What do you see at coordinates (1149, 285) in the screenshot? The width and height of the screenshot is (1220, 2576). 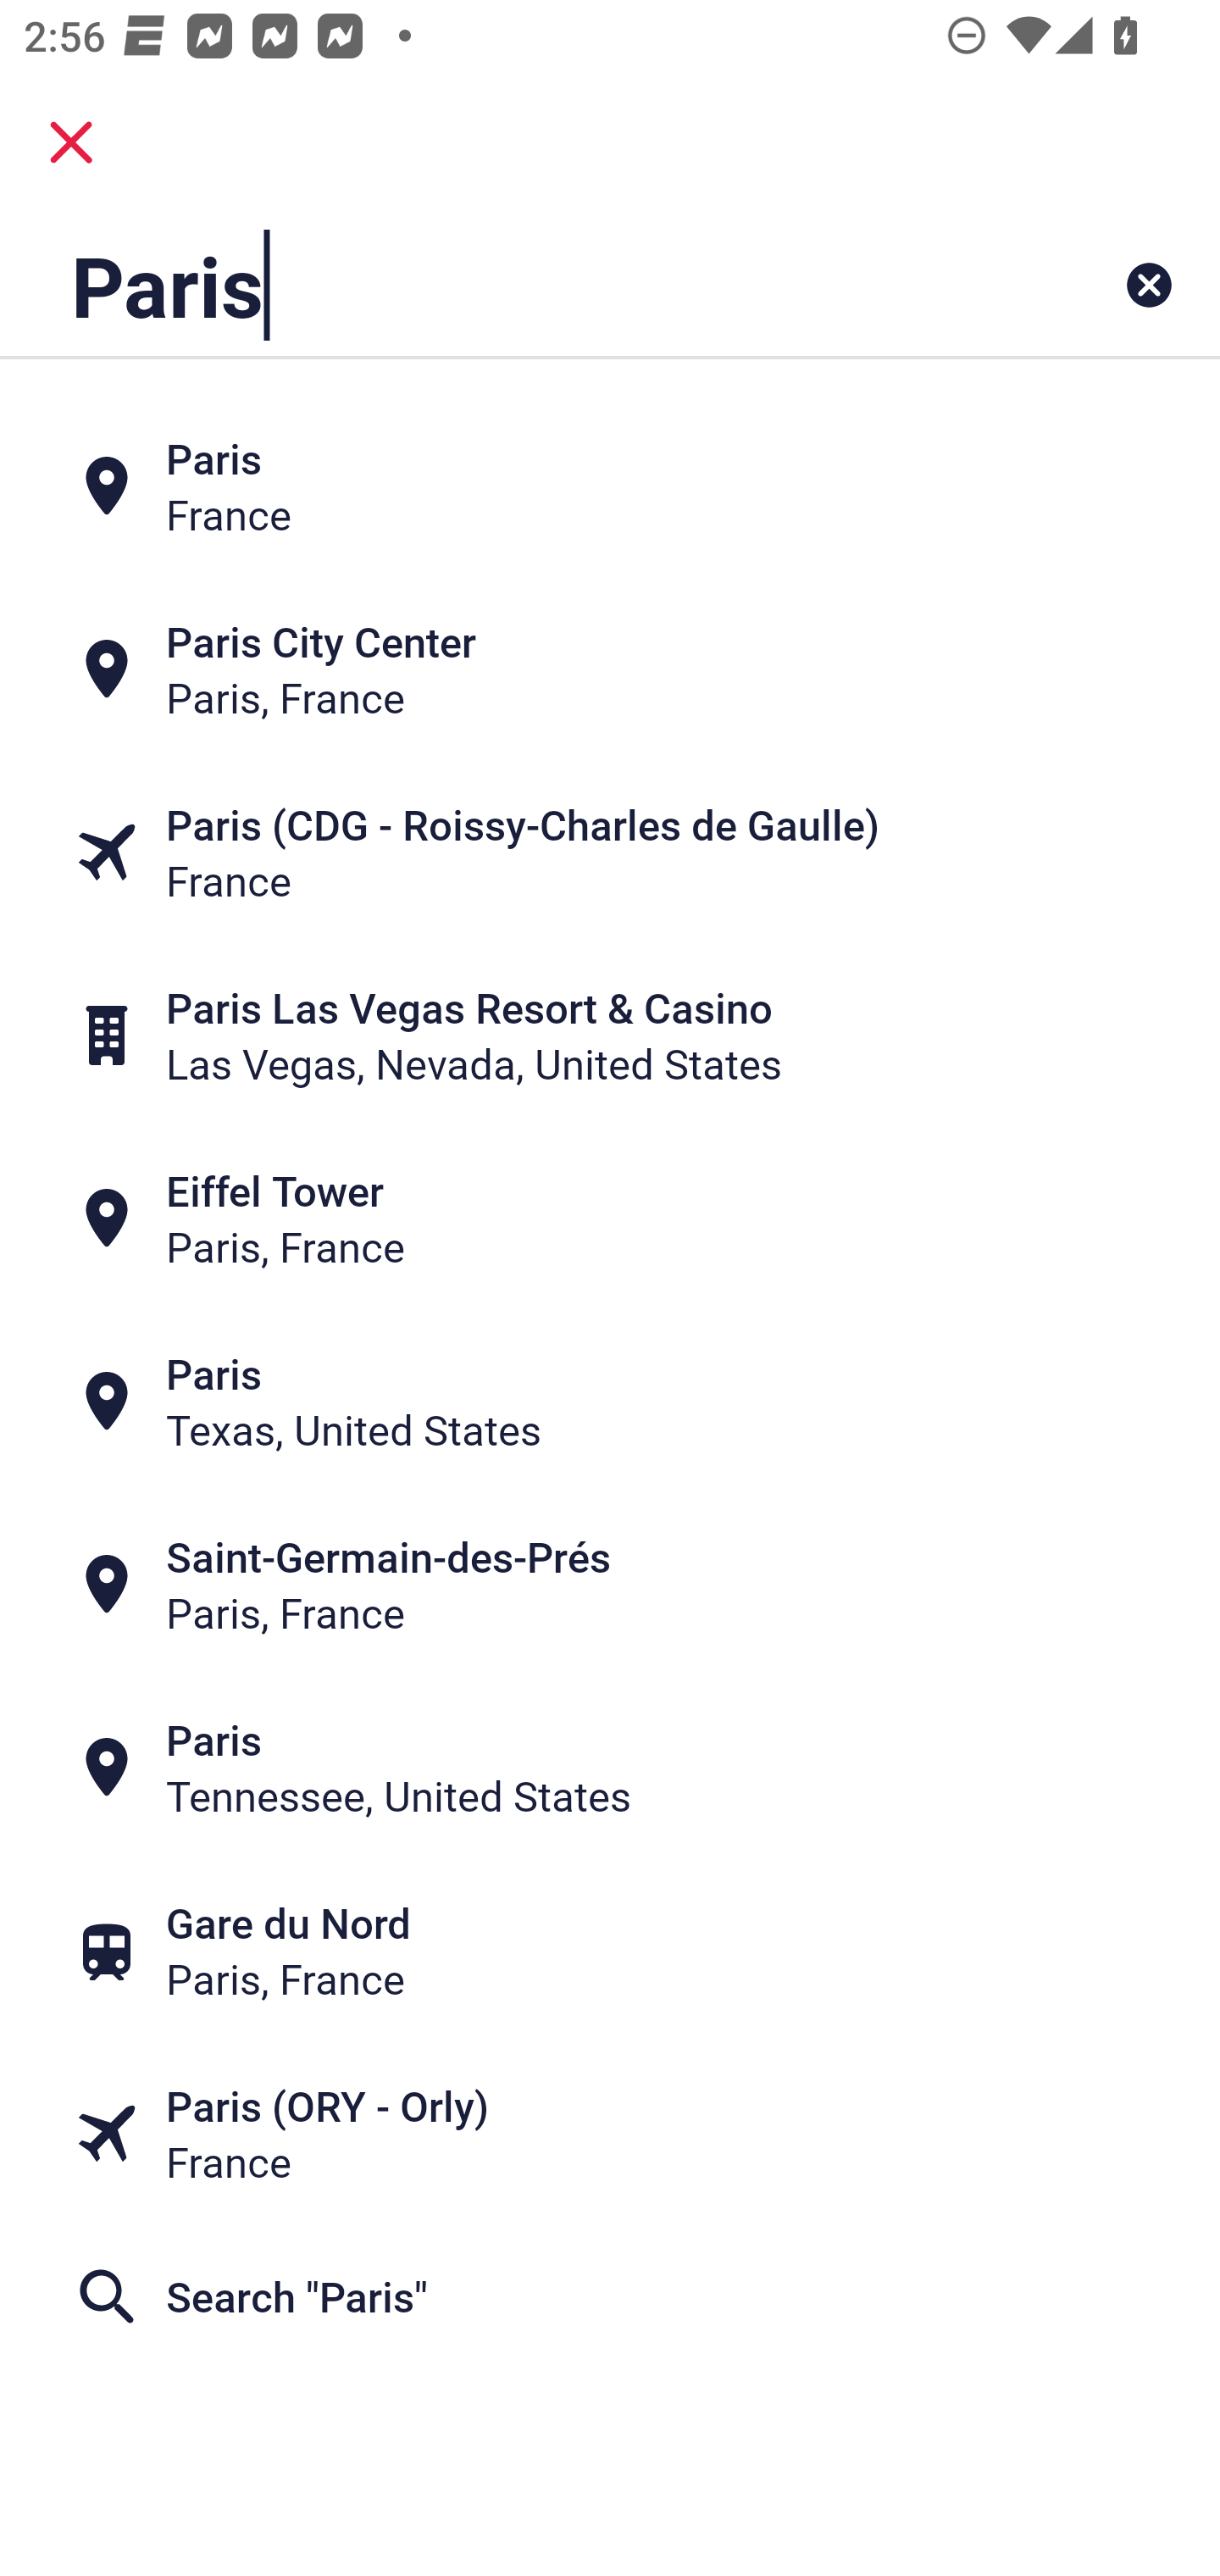 I see `Clear` at bounding box center [1149, 285].